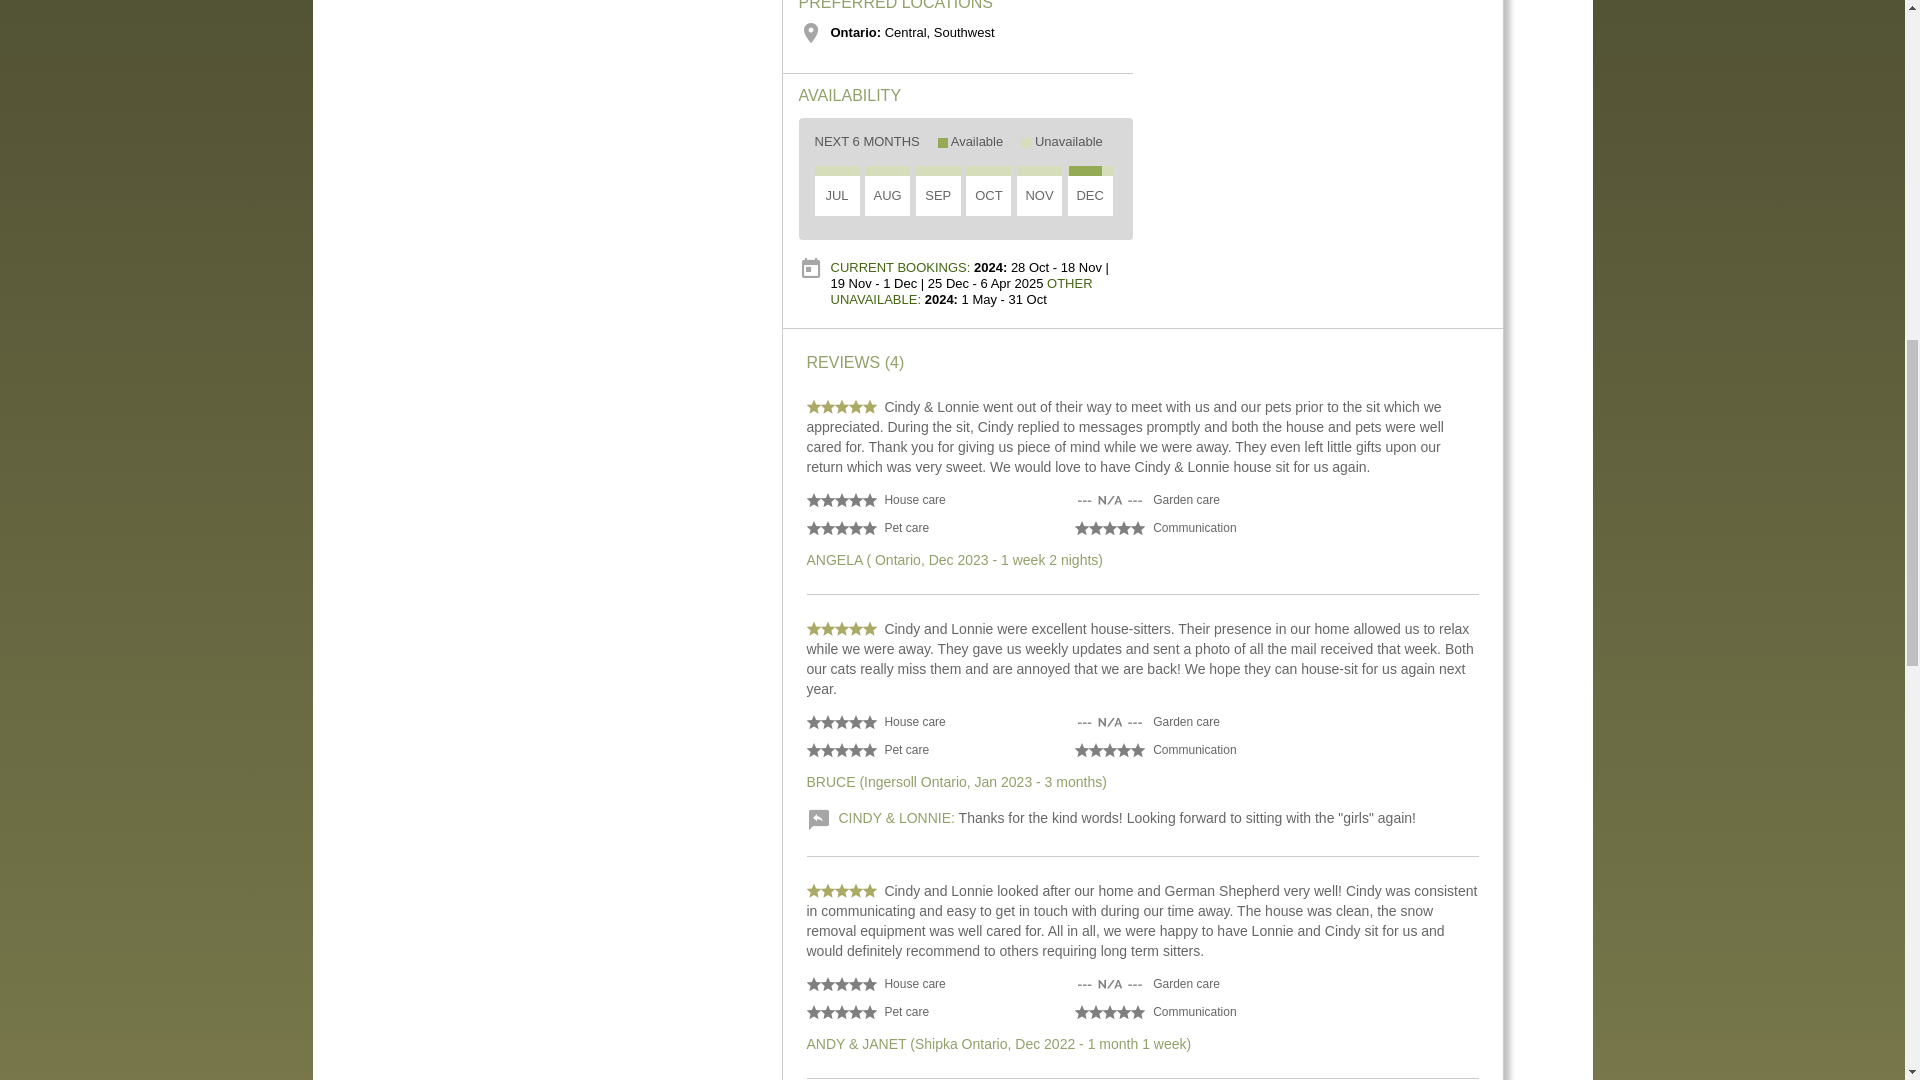  Describe the element at coordinates (836, 171) in the screenshot. I see `1 May to 31 Oct` at that location.